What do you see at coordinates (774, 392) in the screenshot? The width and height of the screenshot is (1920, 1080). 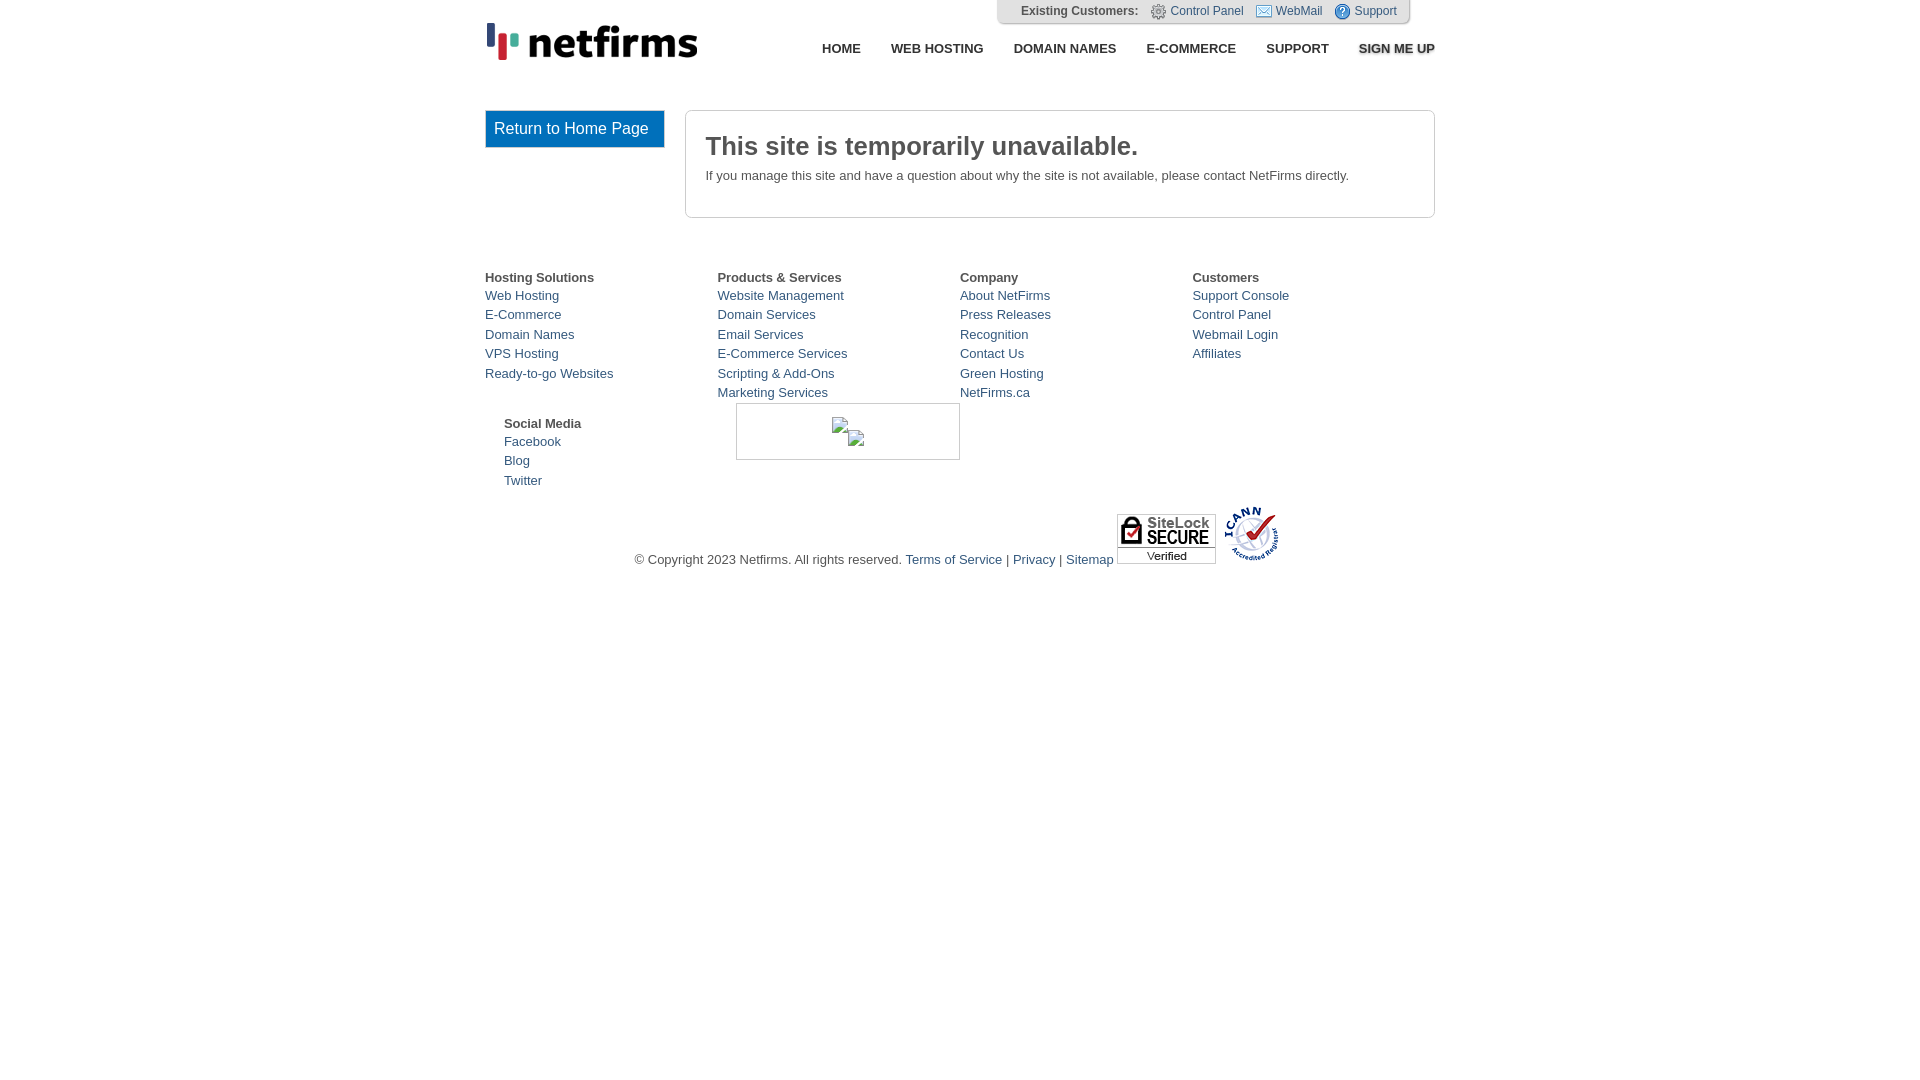 I see `Marketing Services` at bounding box center [774, 392].